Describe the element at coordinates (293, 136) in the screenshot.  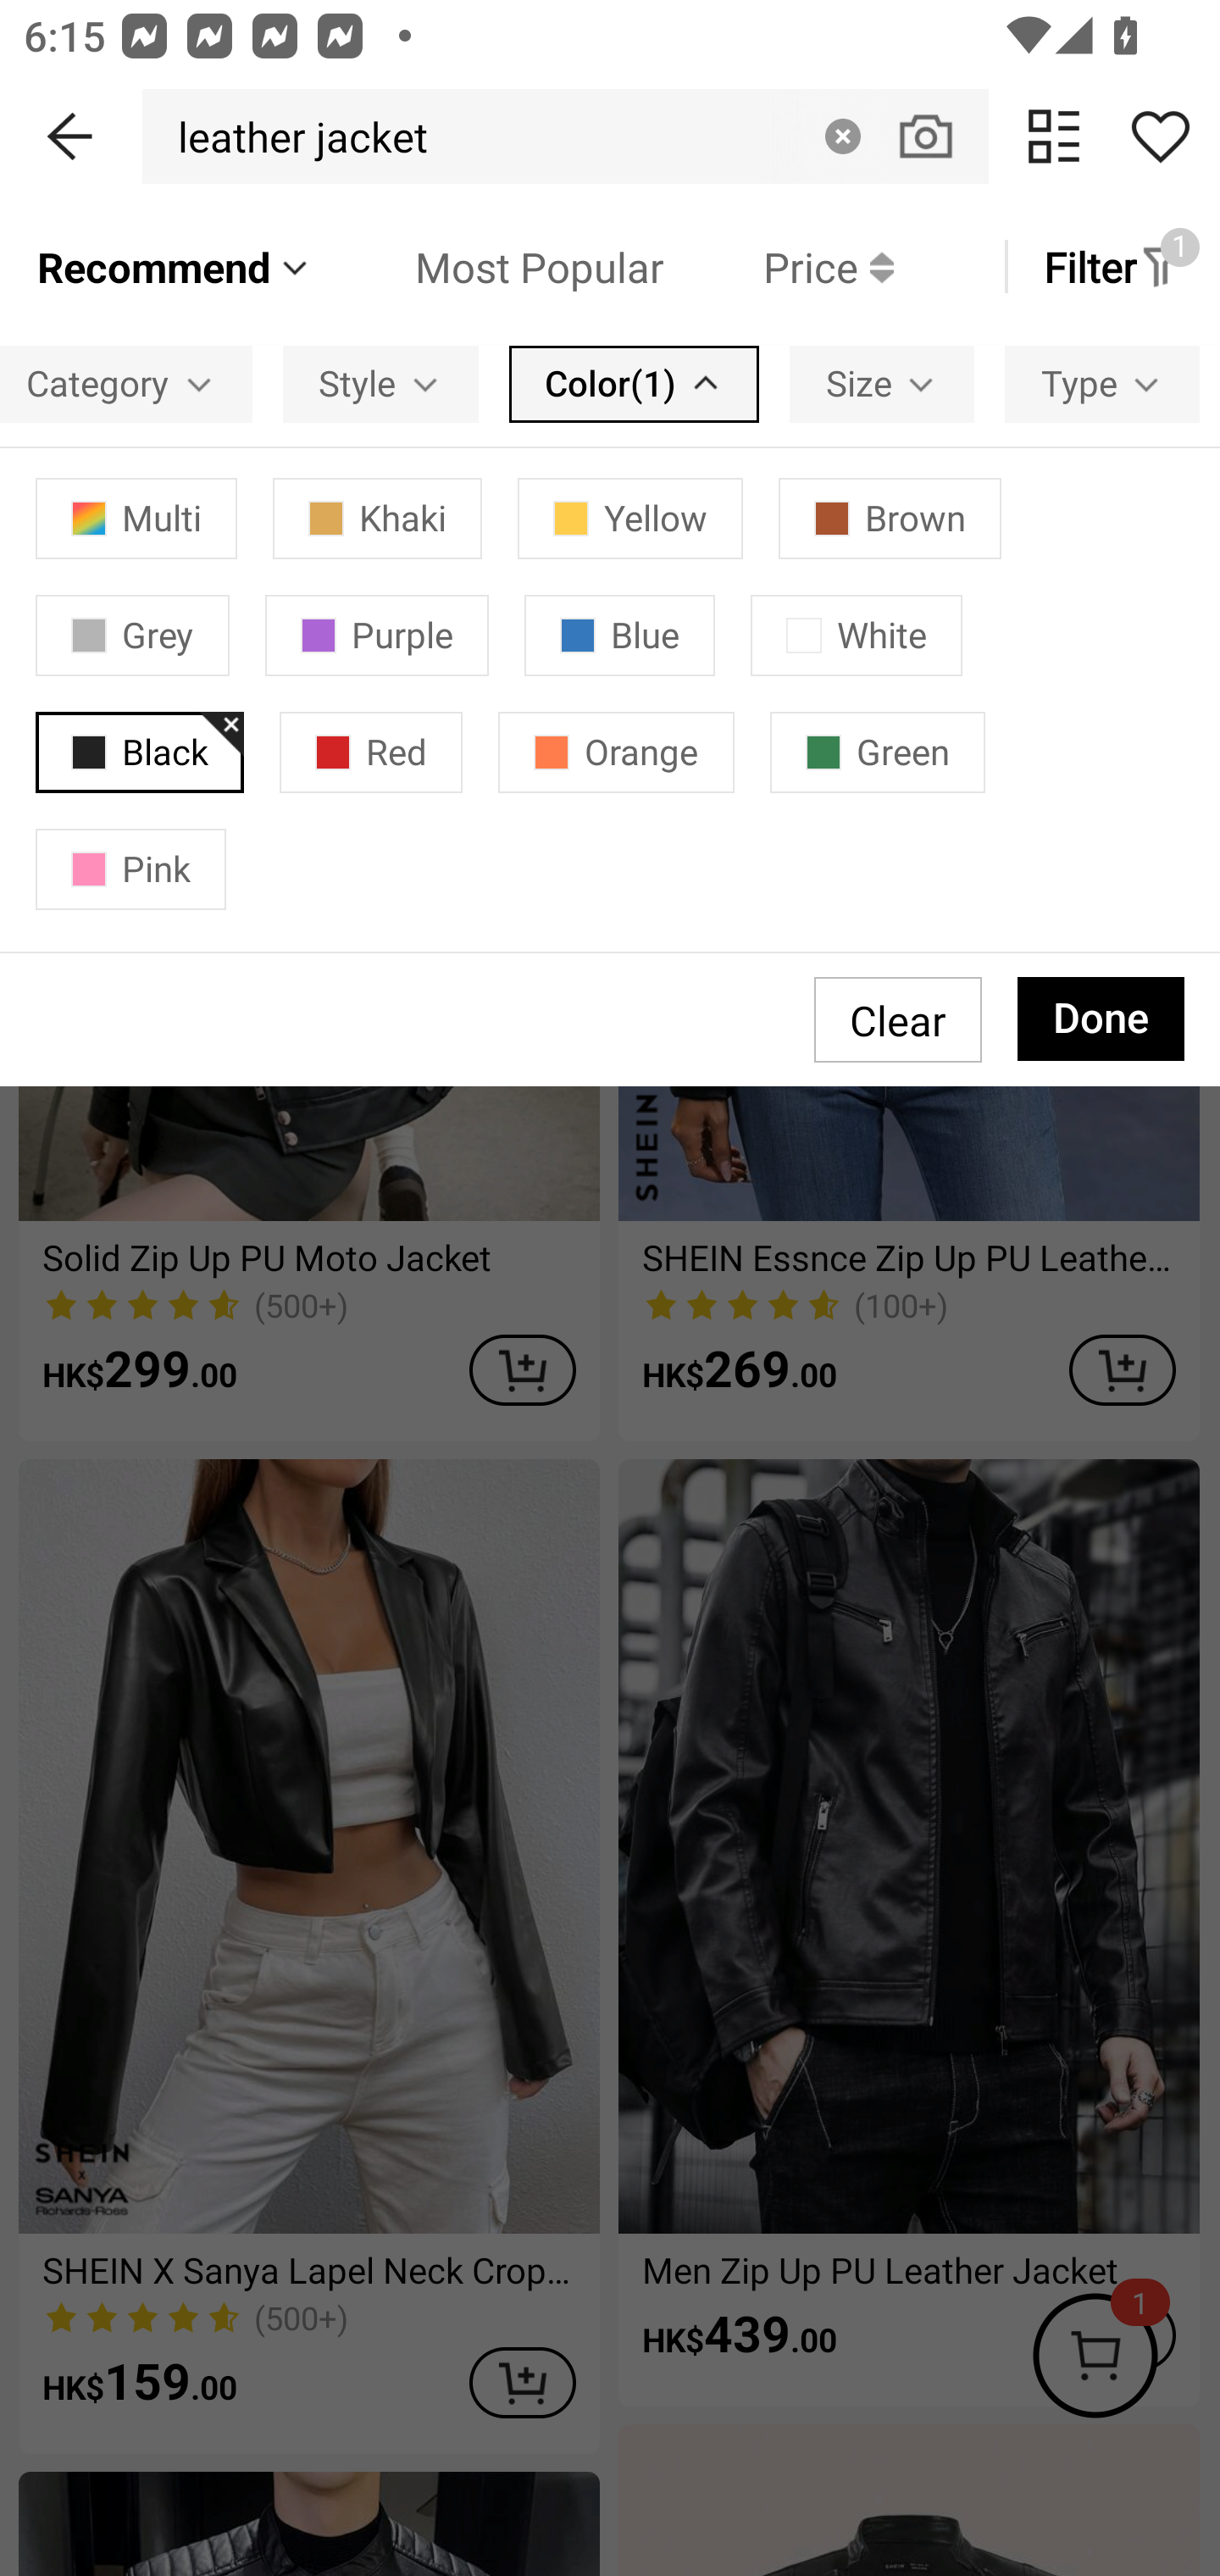
I see `leather jacket` at that location.